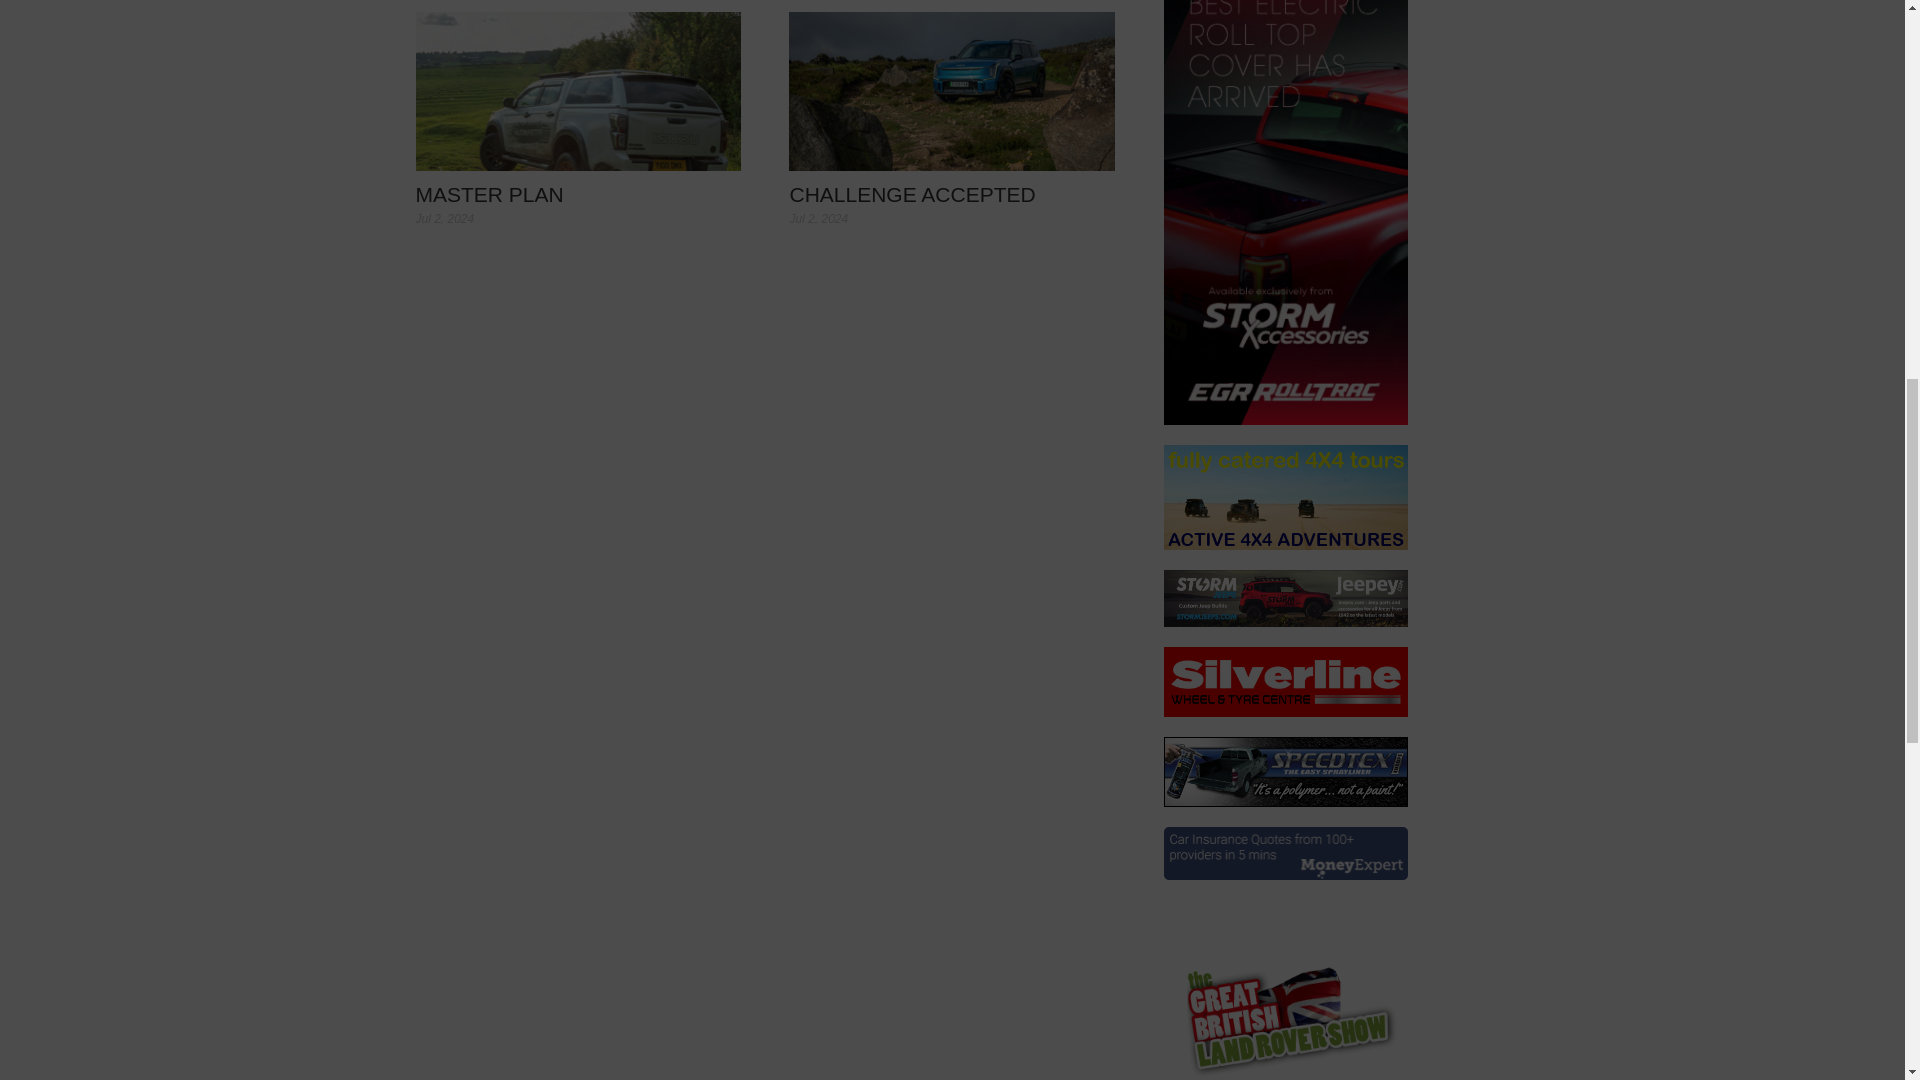 This screenshot has width=1920, height=1080. I want to click on Jeepey, so click(1285, 598).